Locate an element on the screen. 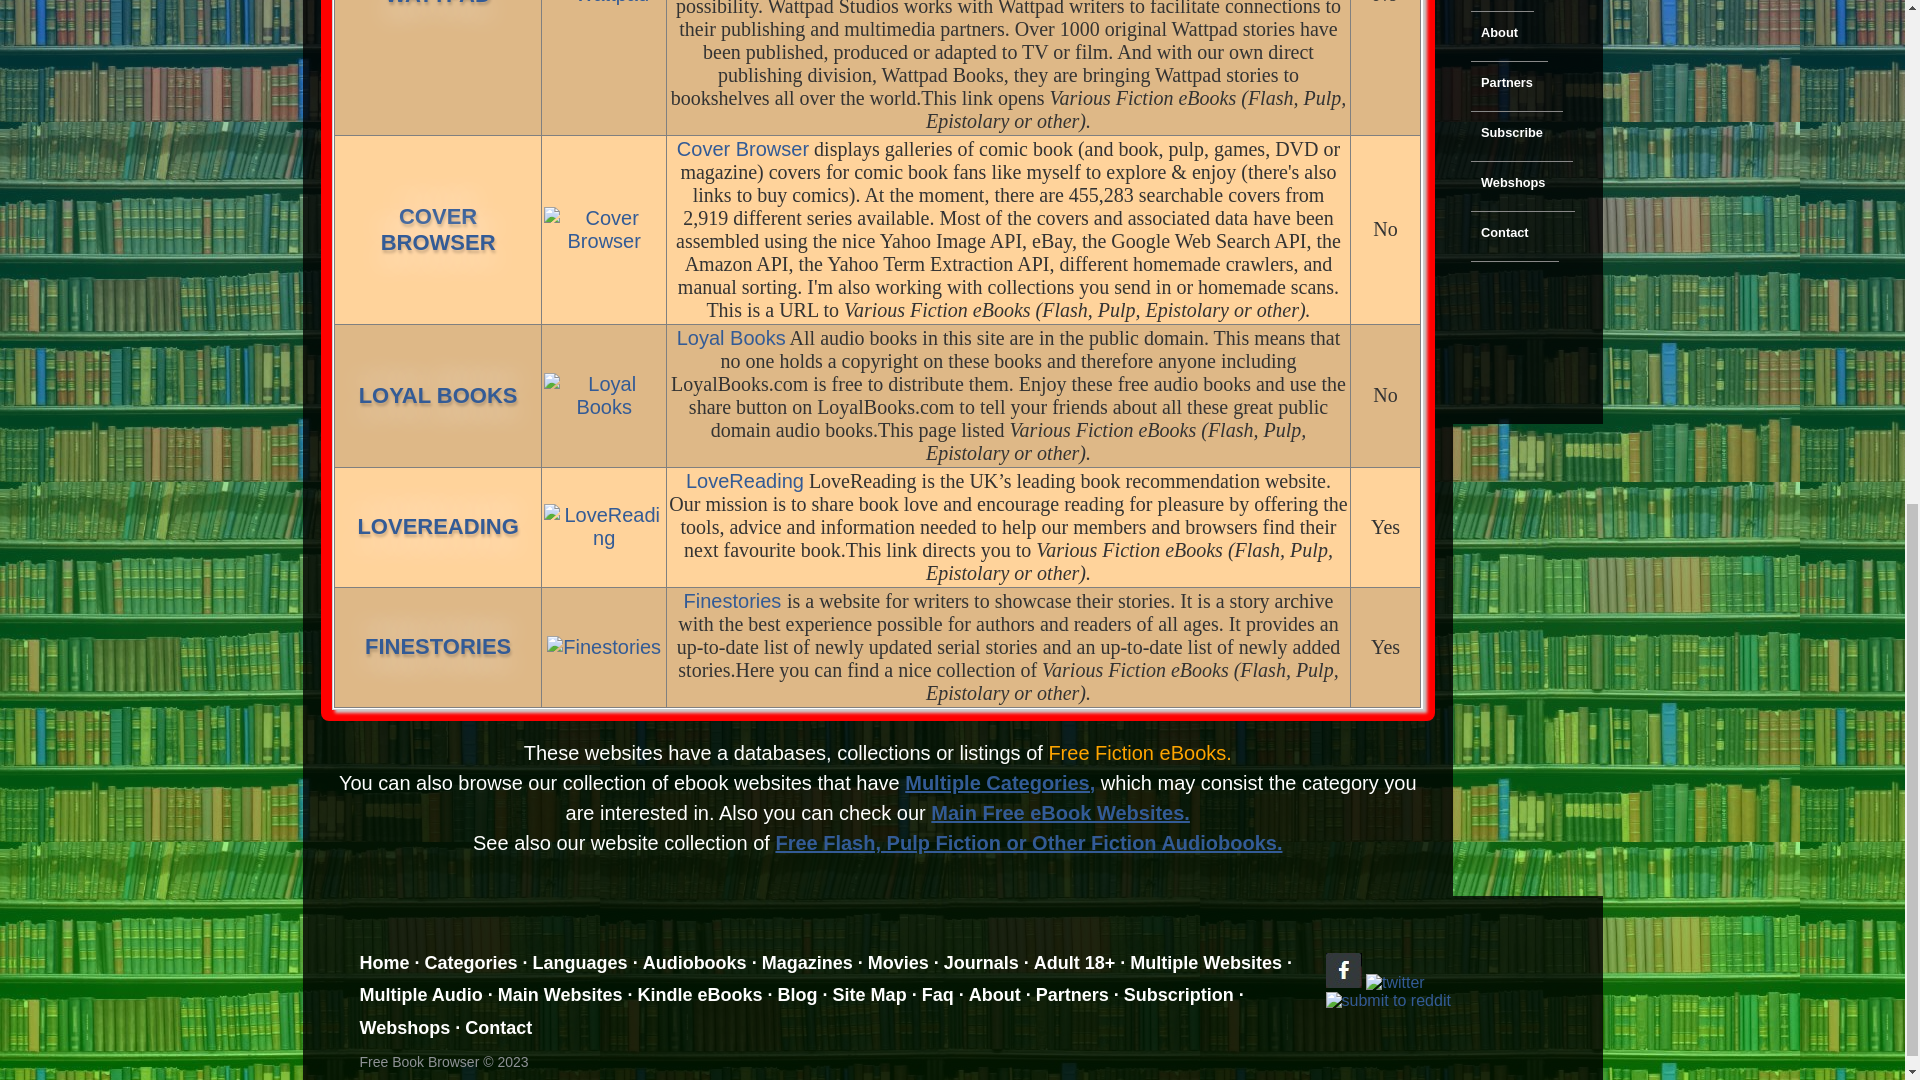  Multiple Categories, is located at coordinates (999, 782).